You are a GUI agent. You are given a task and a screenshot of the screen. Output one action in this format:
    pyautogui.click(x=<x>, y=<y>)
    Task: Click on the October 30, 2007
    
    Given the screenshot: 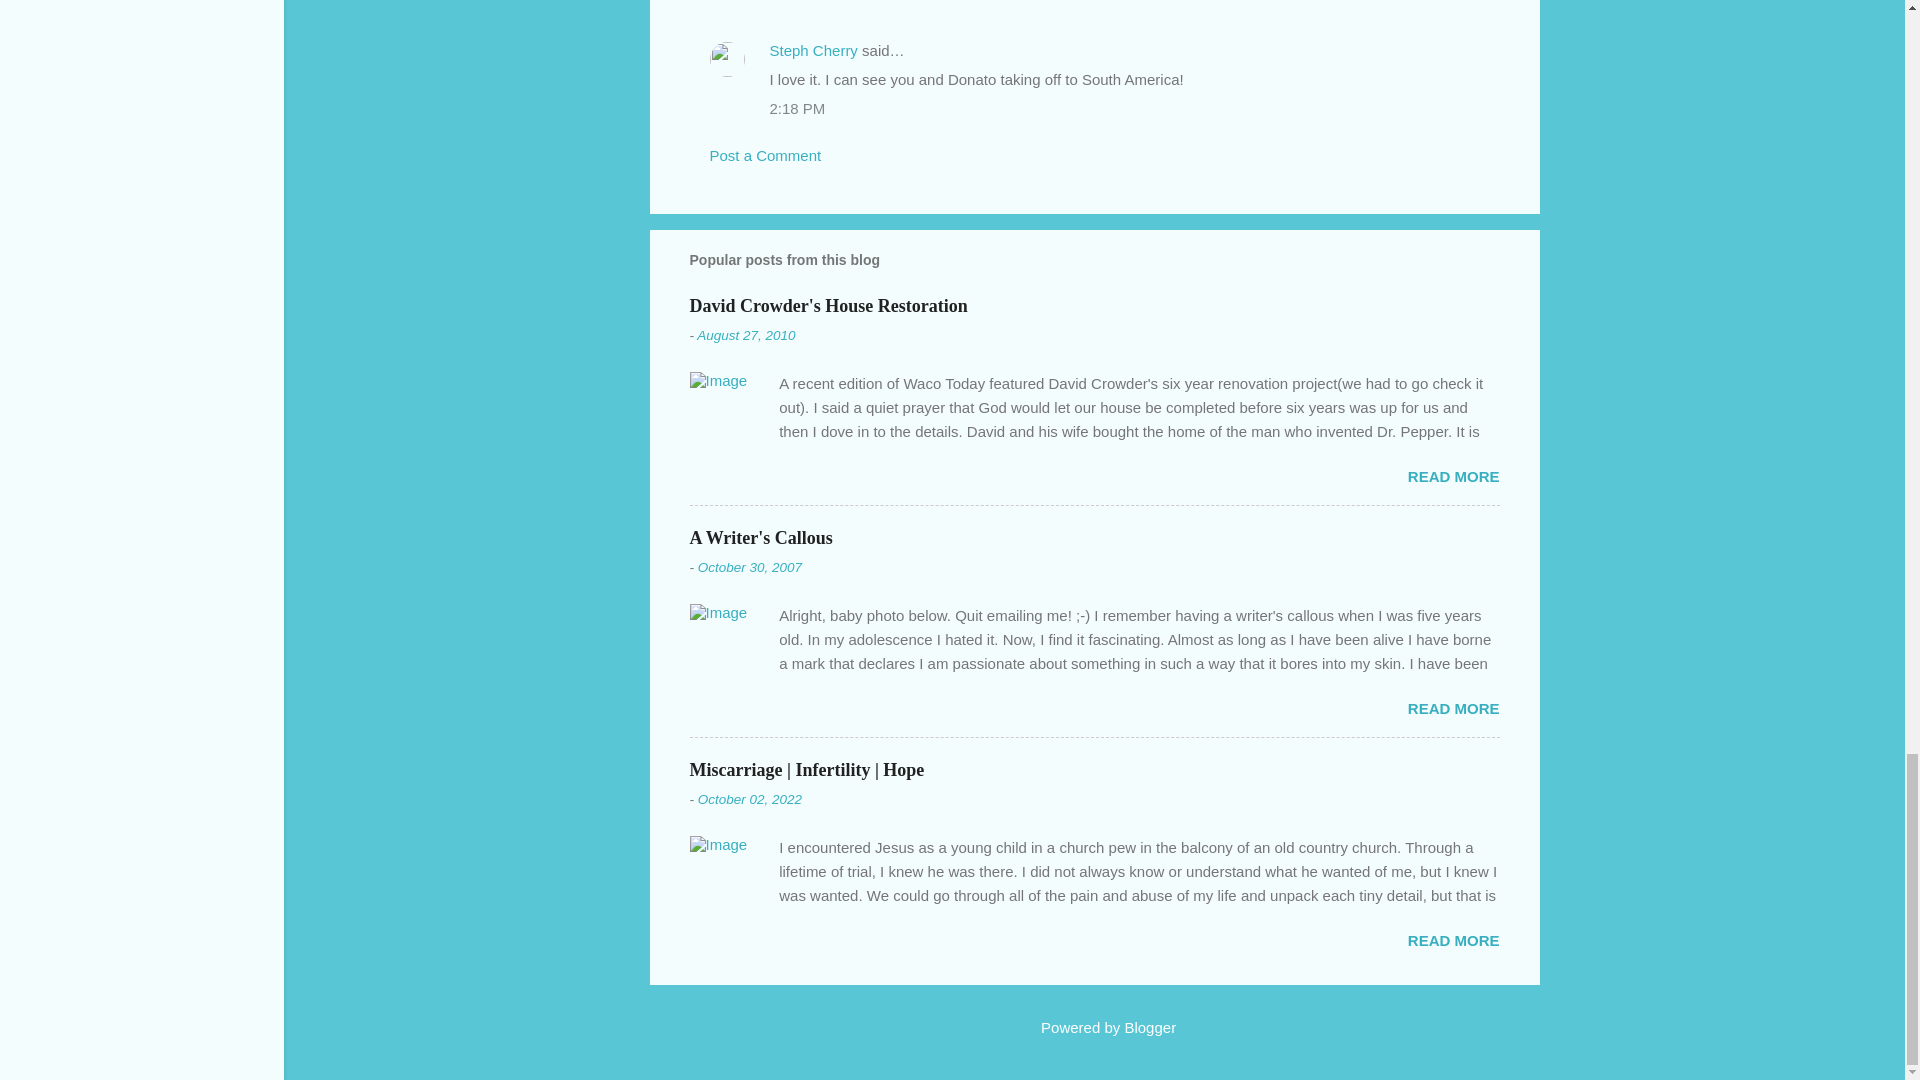 What is the action you would take?
    pyautogui.click(x=750, y=567)
    